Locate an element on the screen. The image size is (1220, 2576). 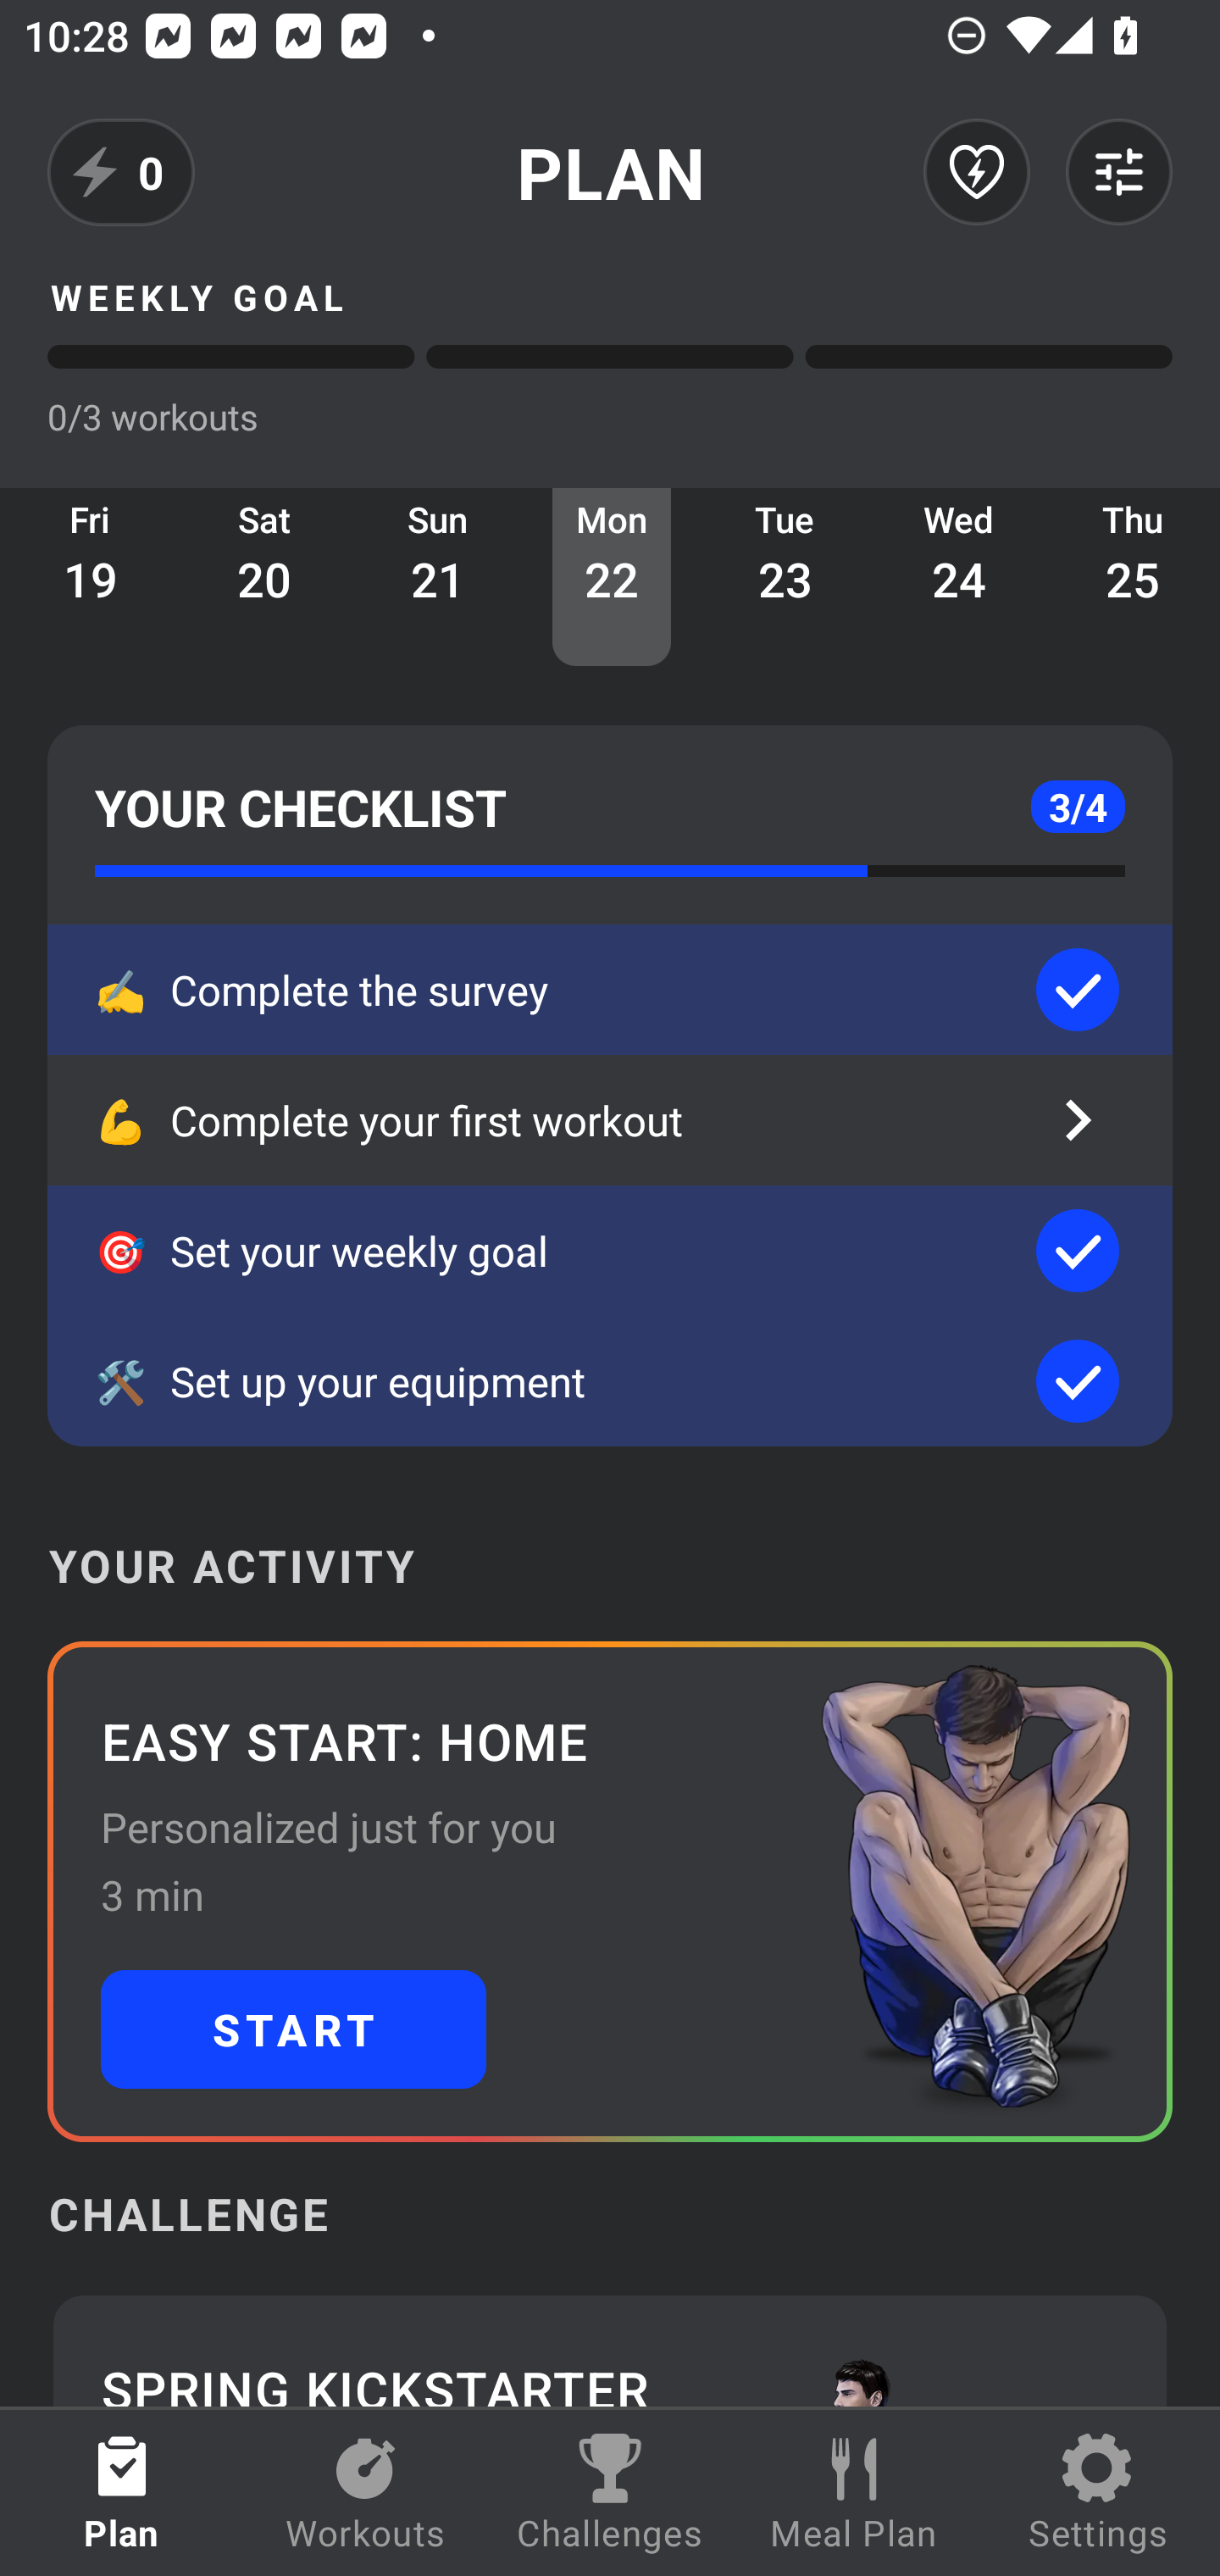
Sun 21 is located at coordinates (438, 576).